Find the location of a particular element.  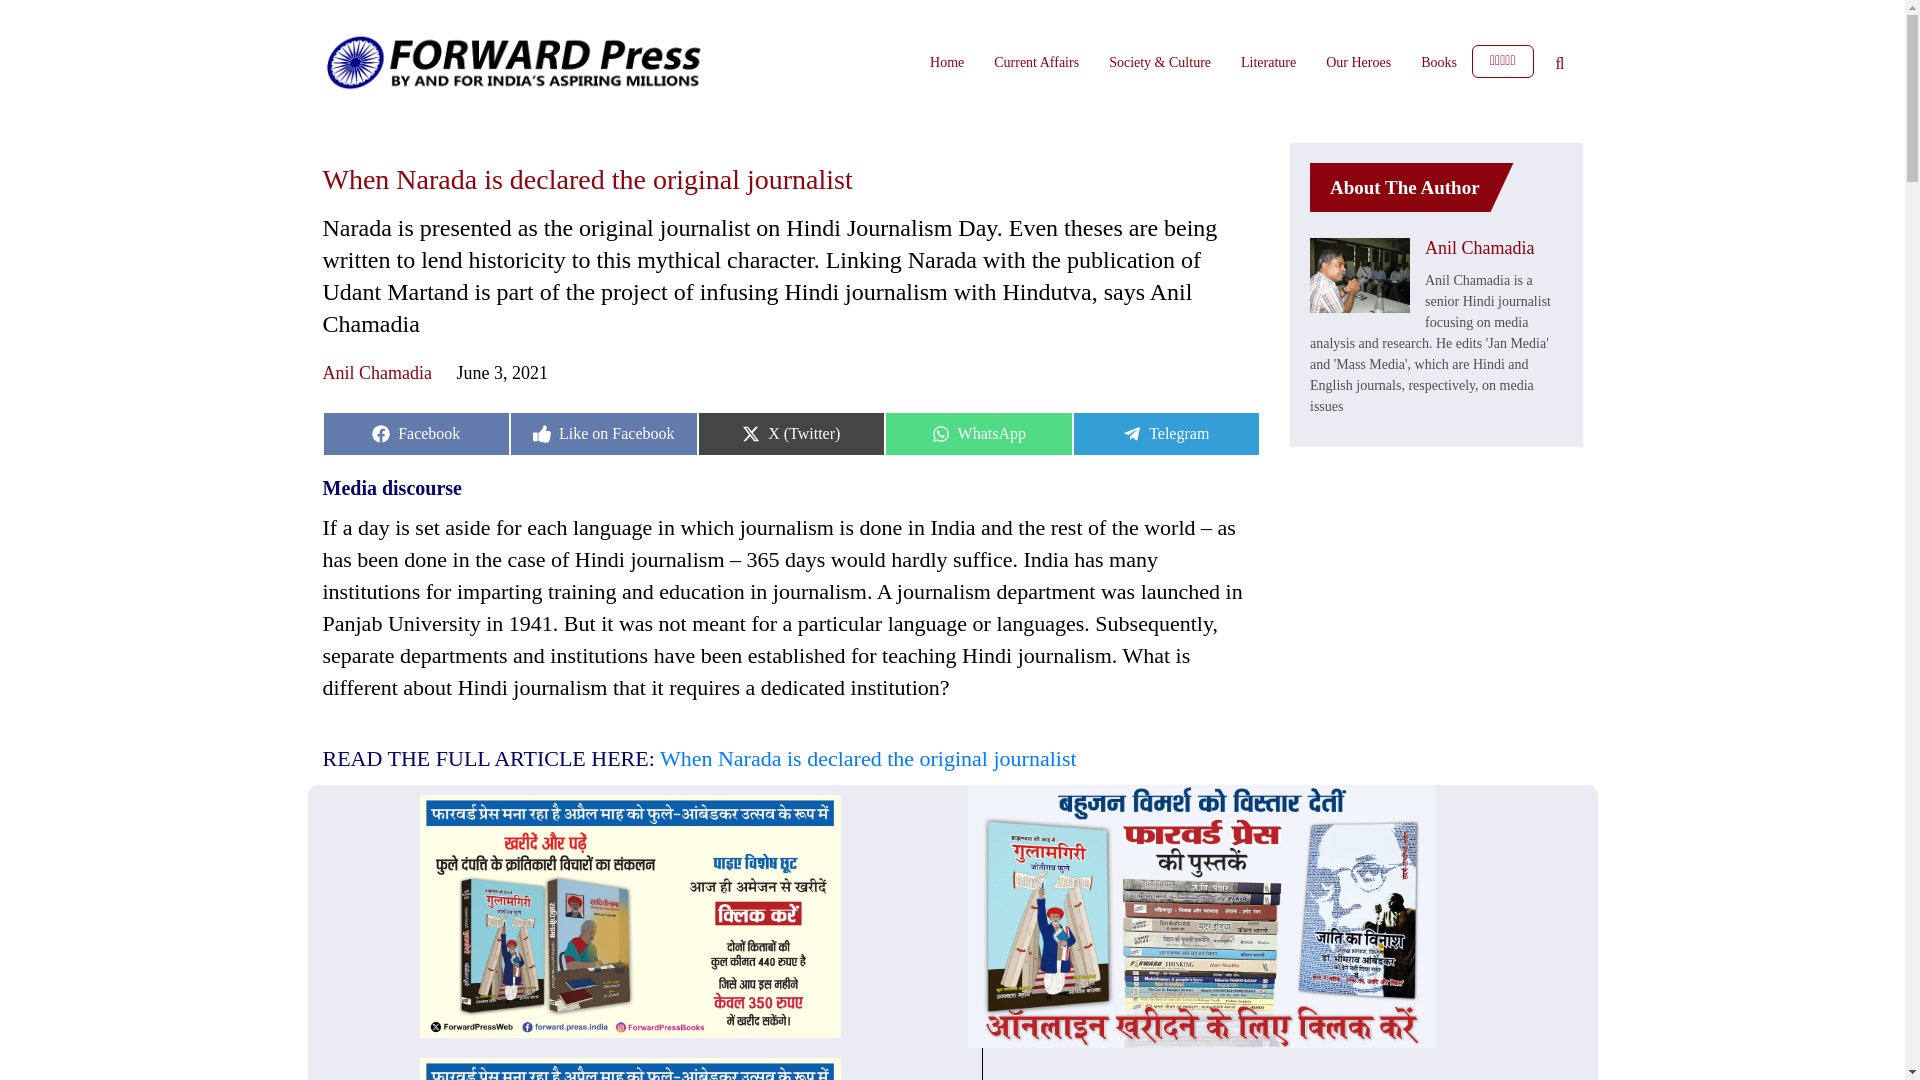

Our Heroes is located at coordinates (946, 62).